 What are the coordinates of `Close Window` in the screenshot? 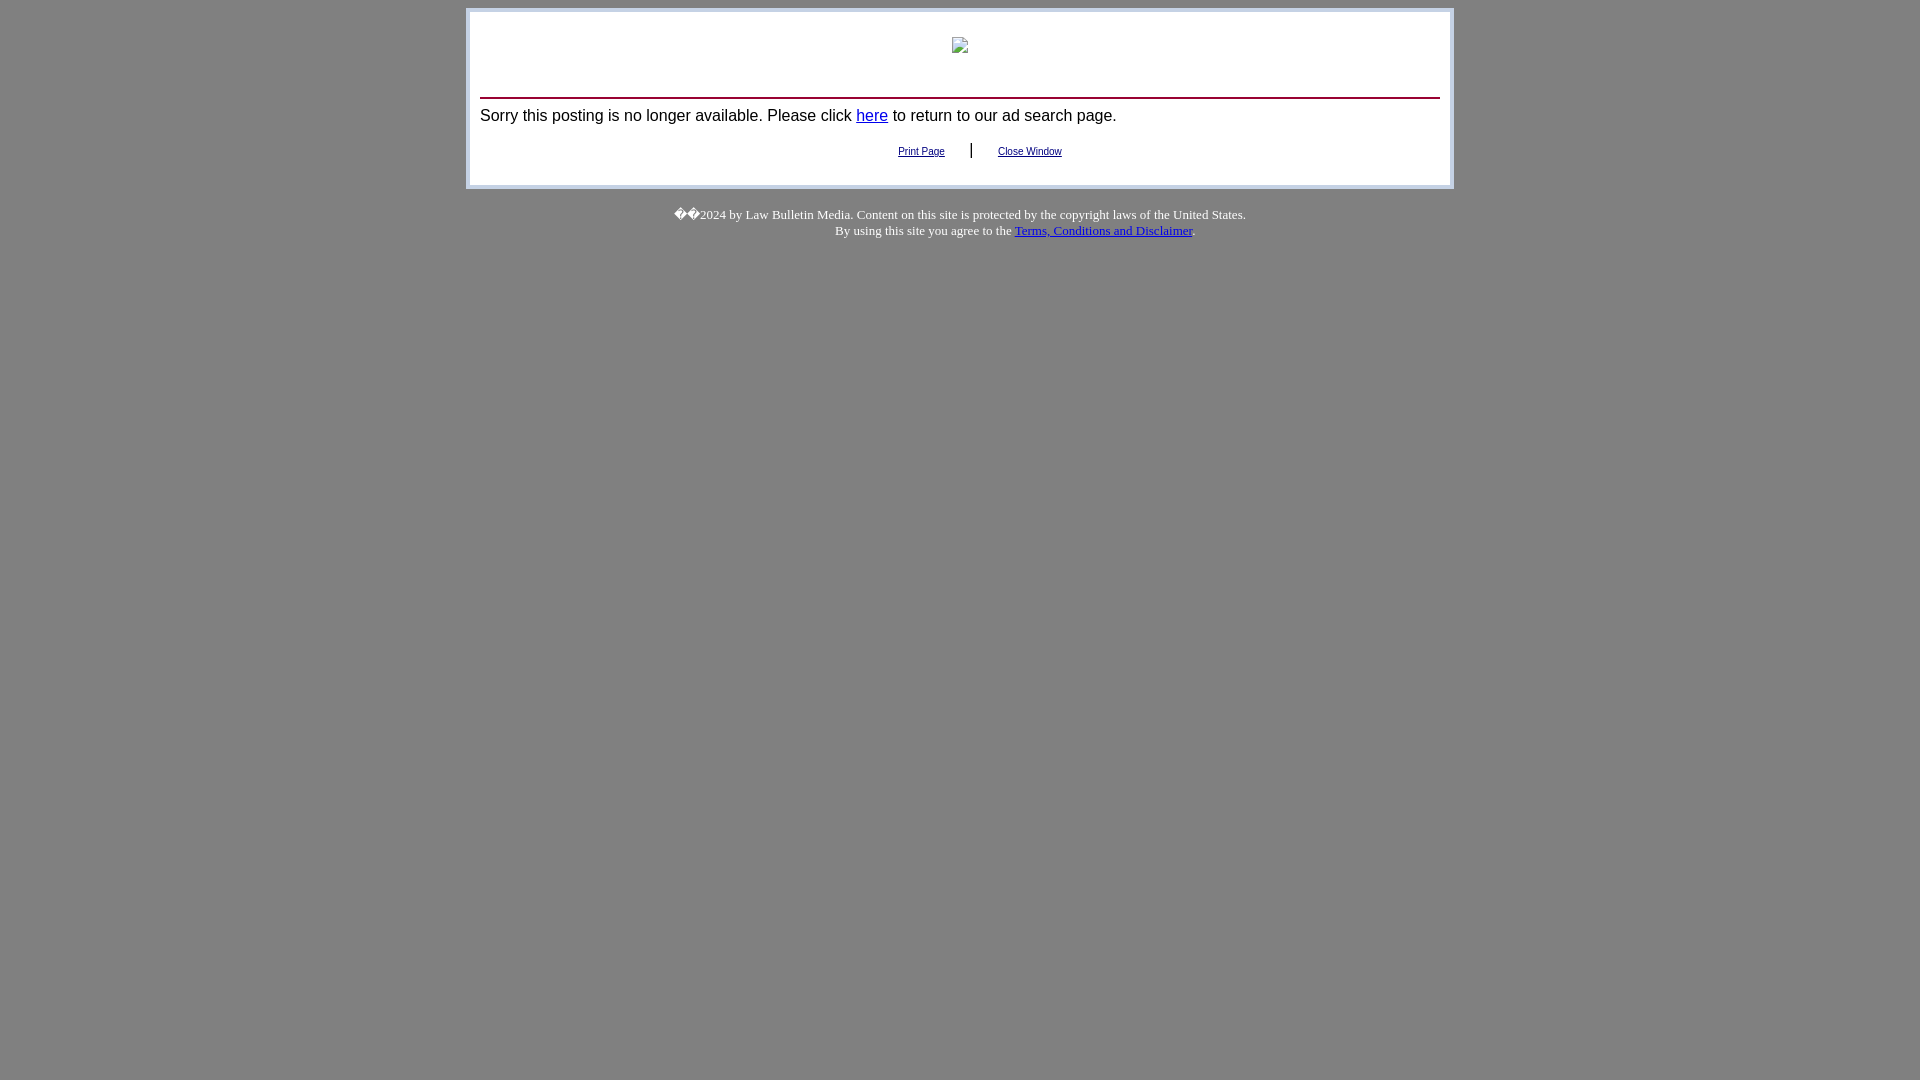 It's located at (1030, 150).